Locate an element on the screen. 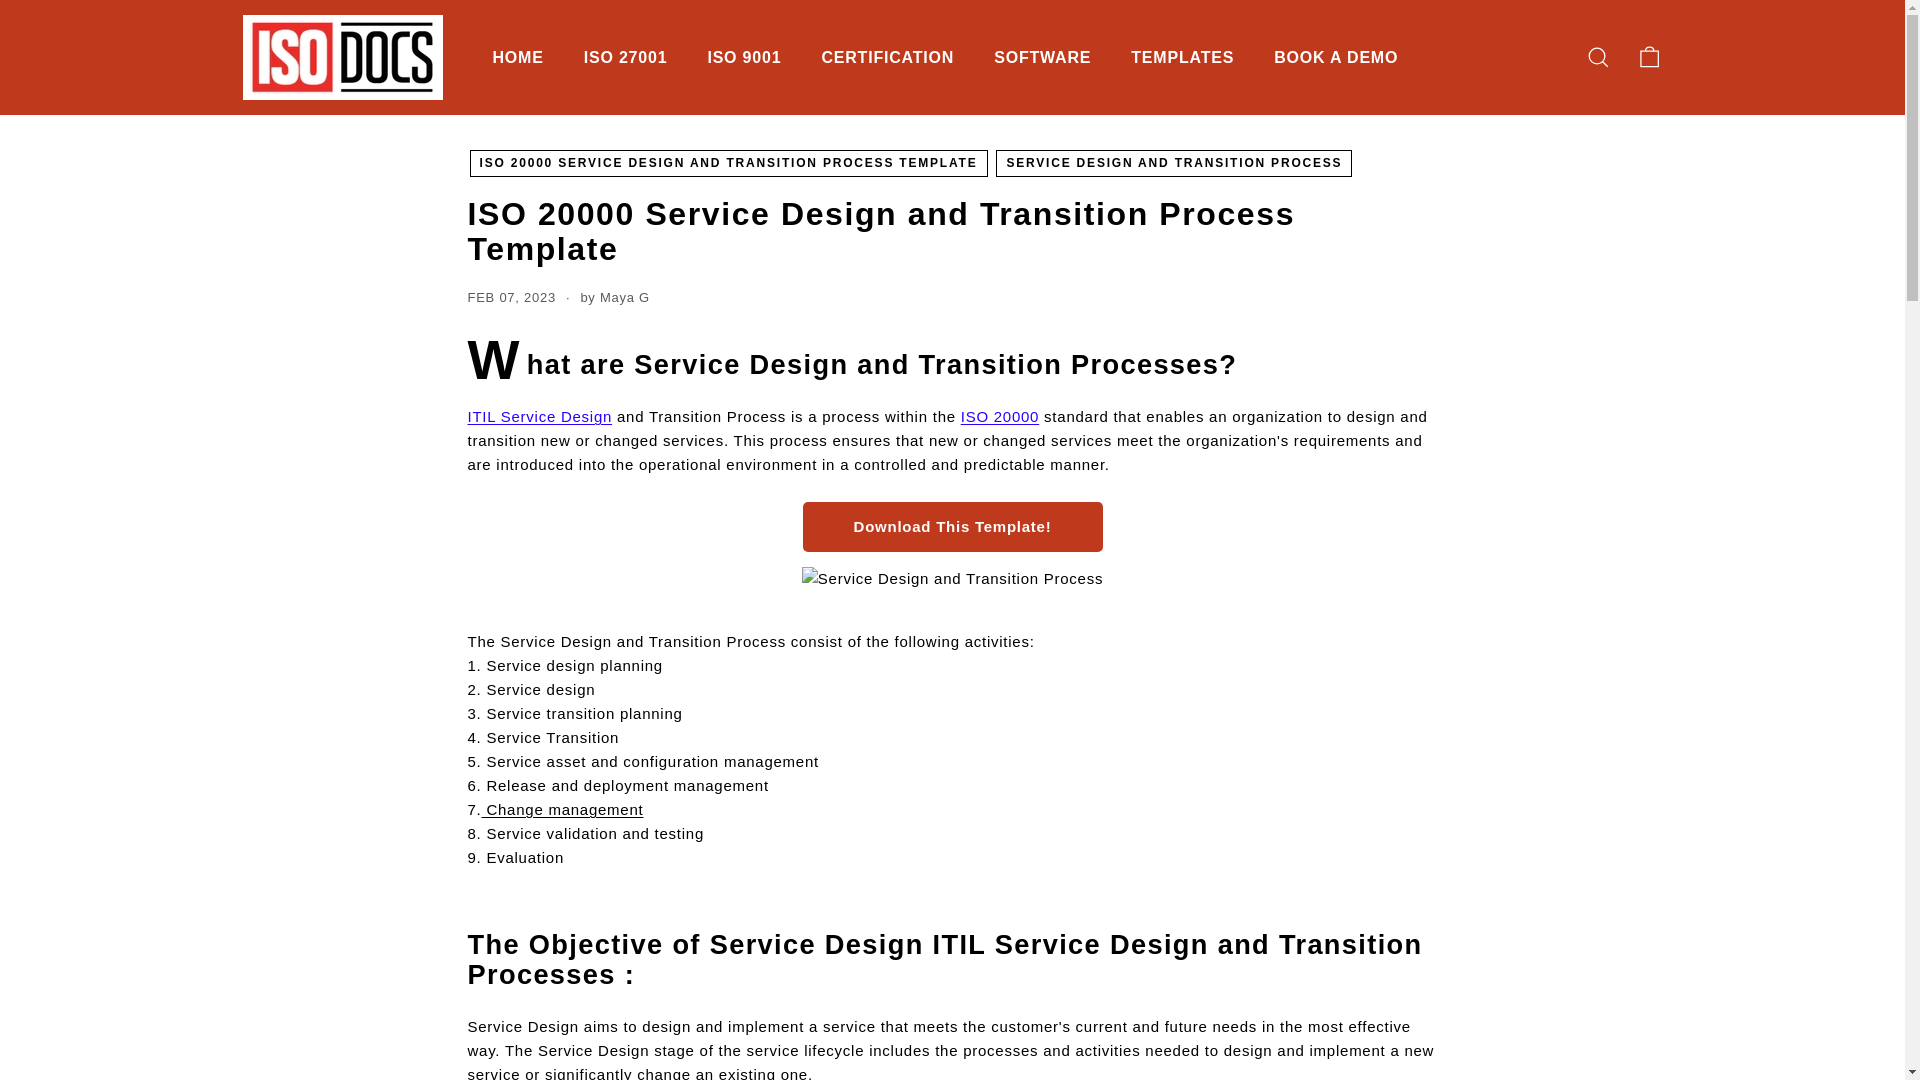 The image size is (1920, 1080). CERTIFICATION is located at coordinates (886, 58).